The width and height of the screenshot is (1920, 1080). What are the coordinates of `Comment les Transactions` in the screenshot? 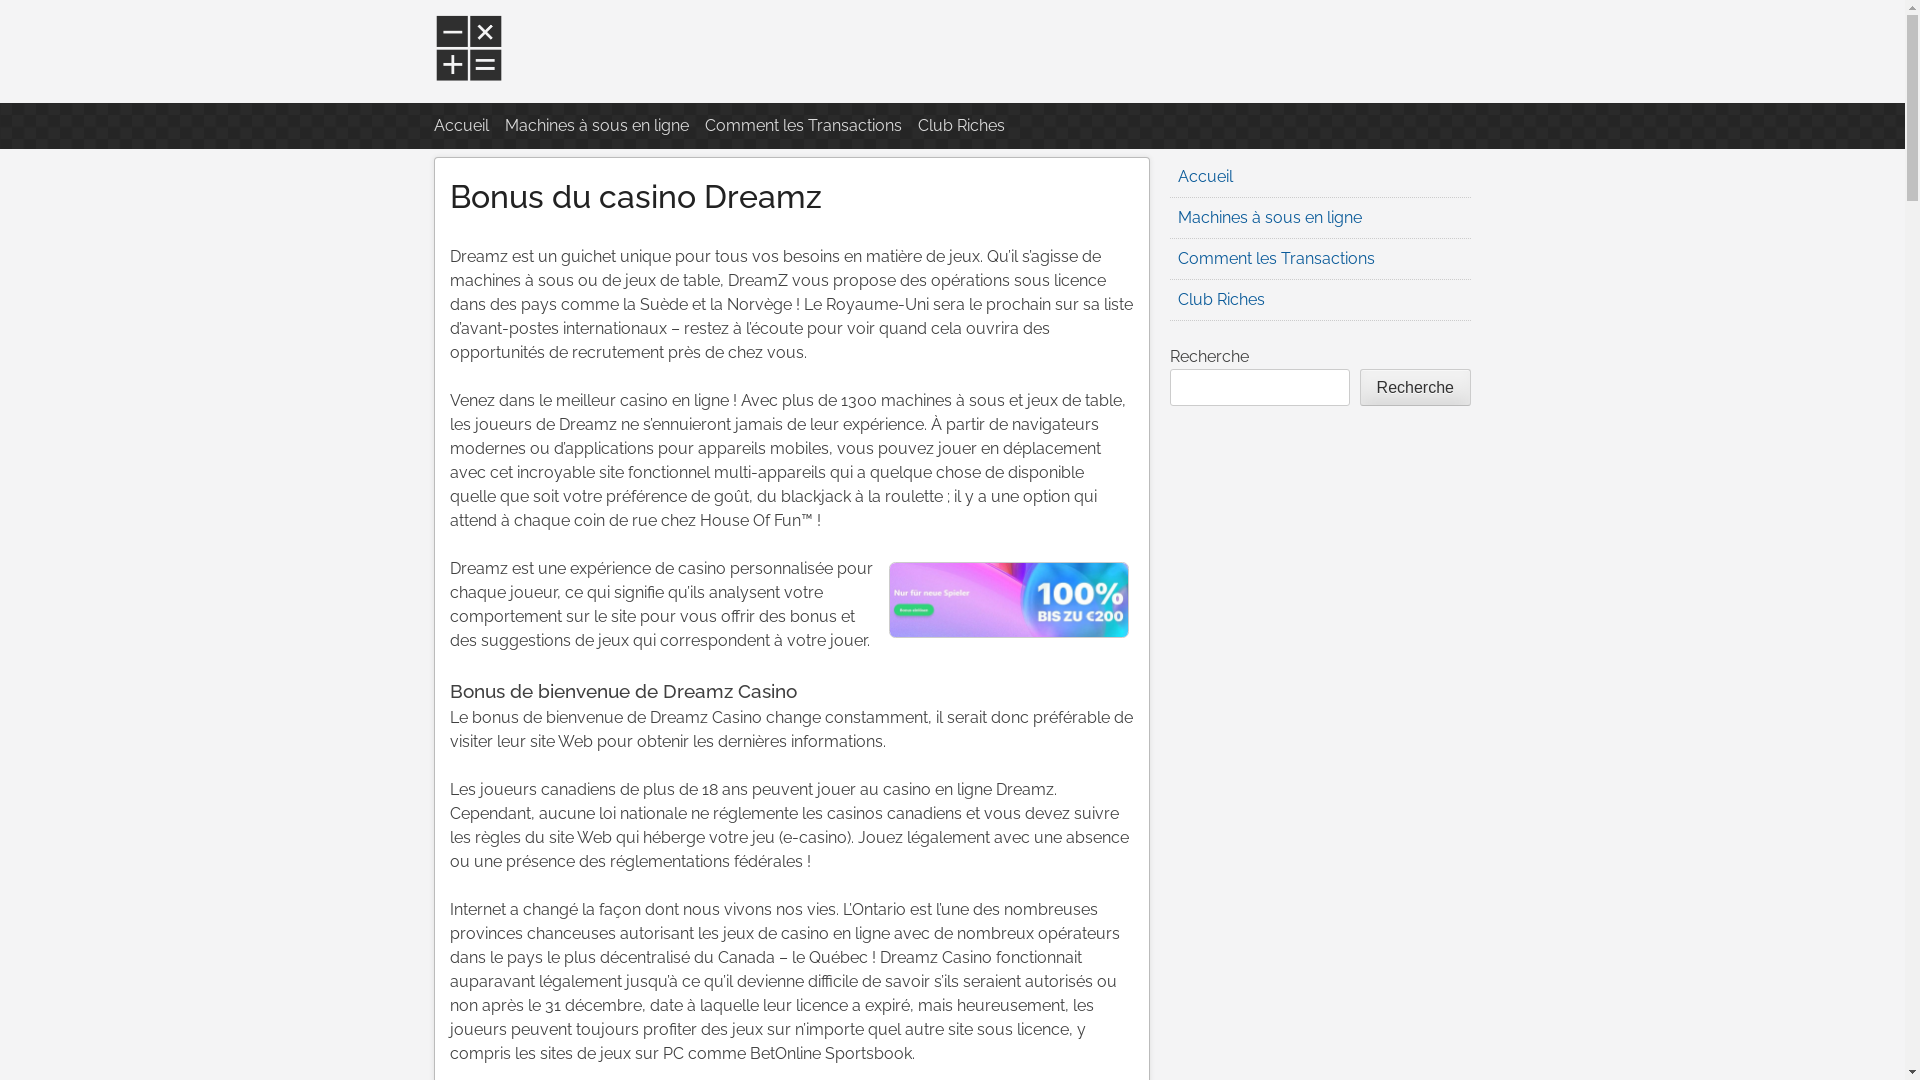 It's located at (1276, 258).